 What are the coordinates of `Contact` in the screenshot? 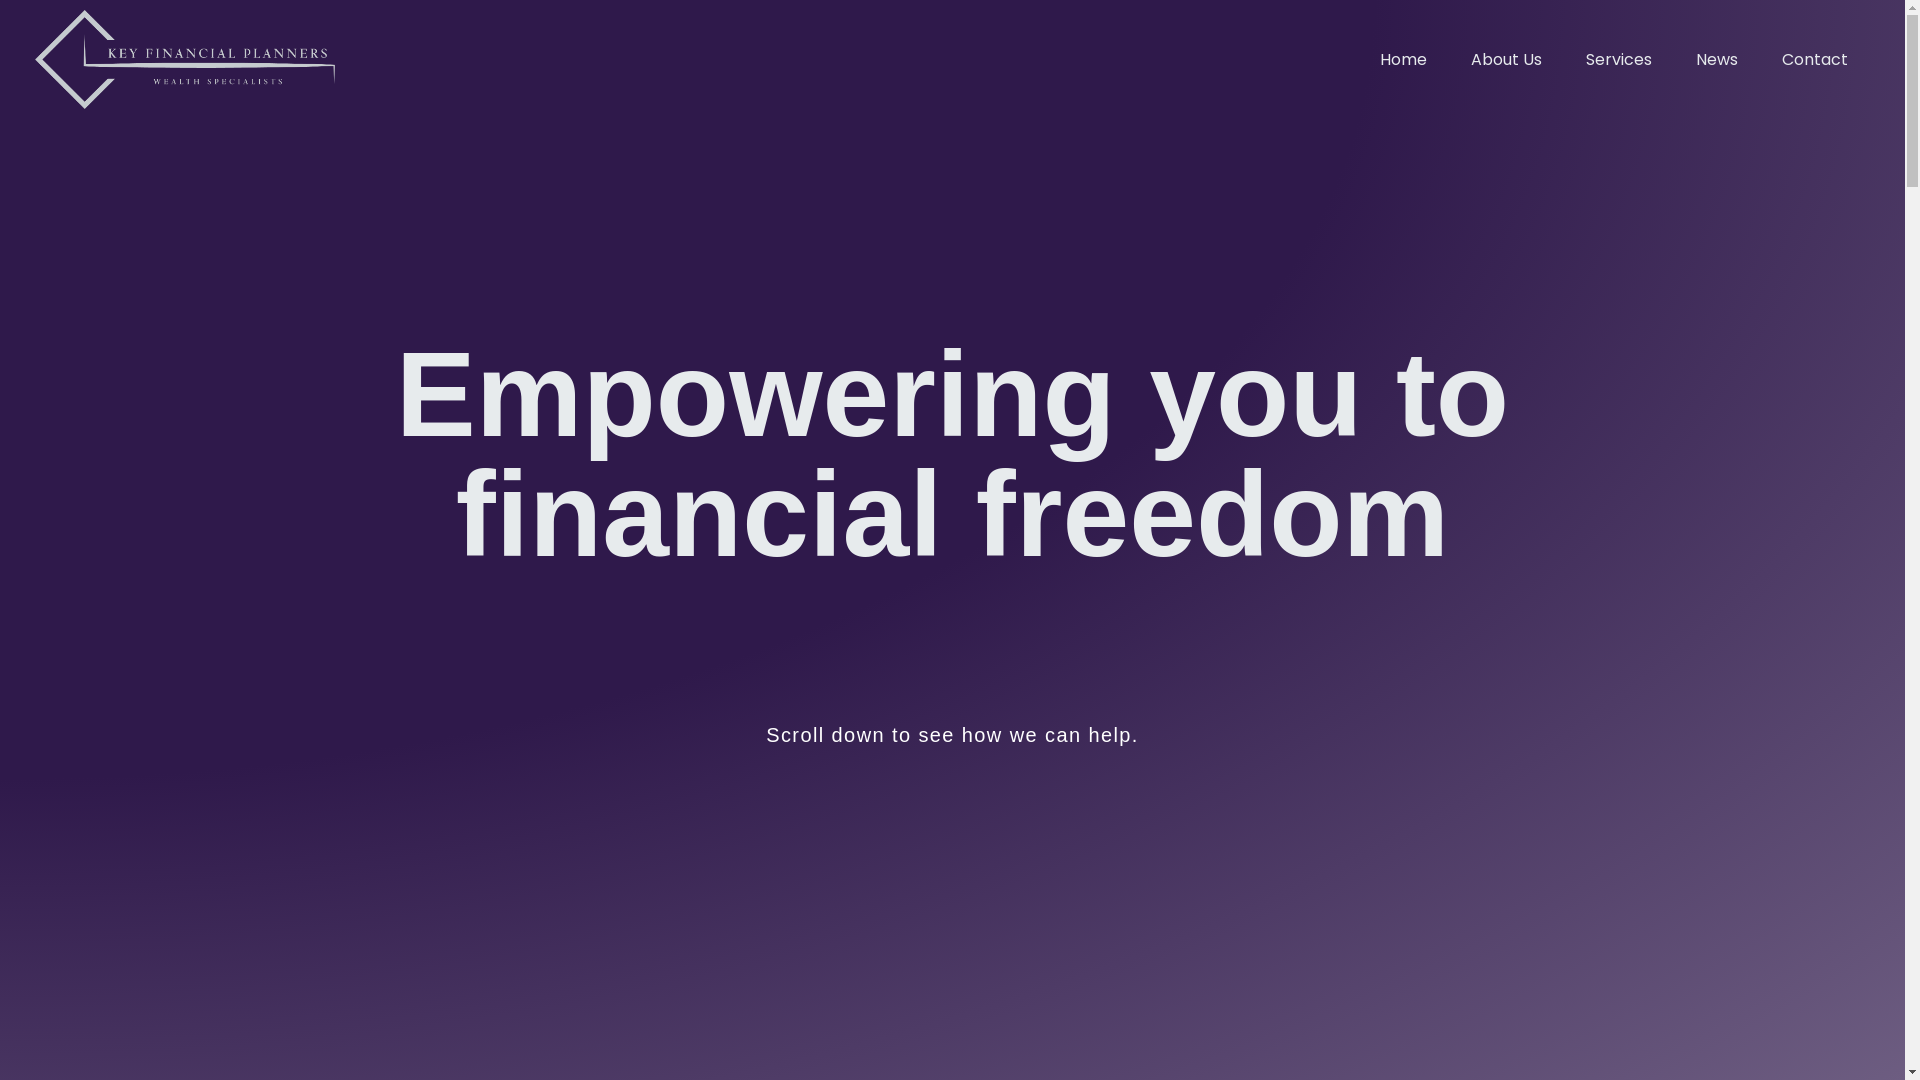 It's located at (1815, 60).